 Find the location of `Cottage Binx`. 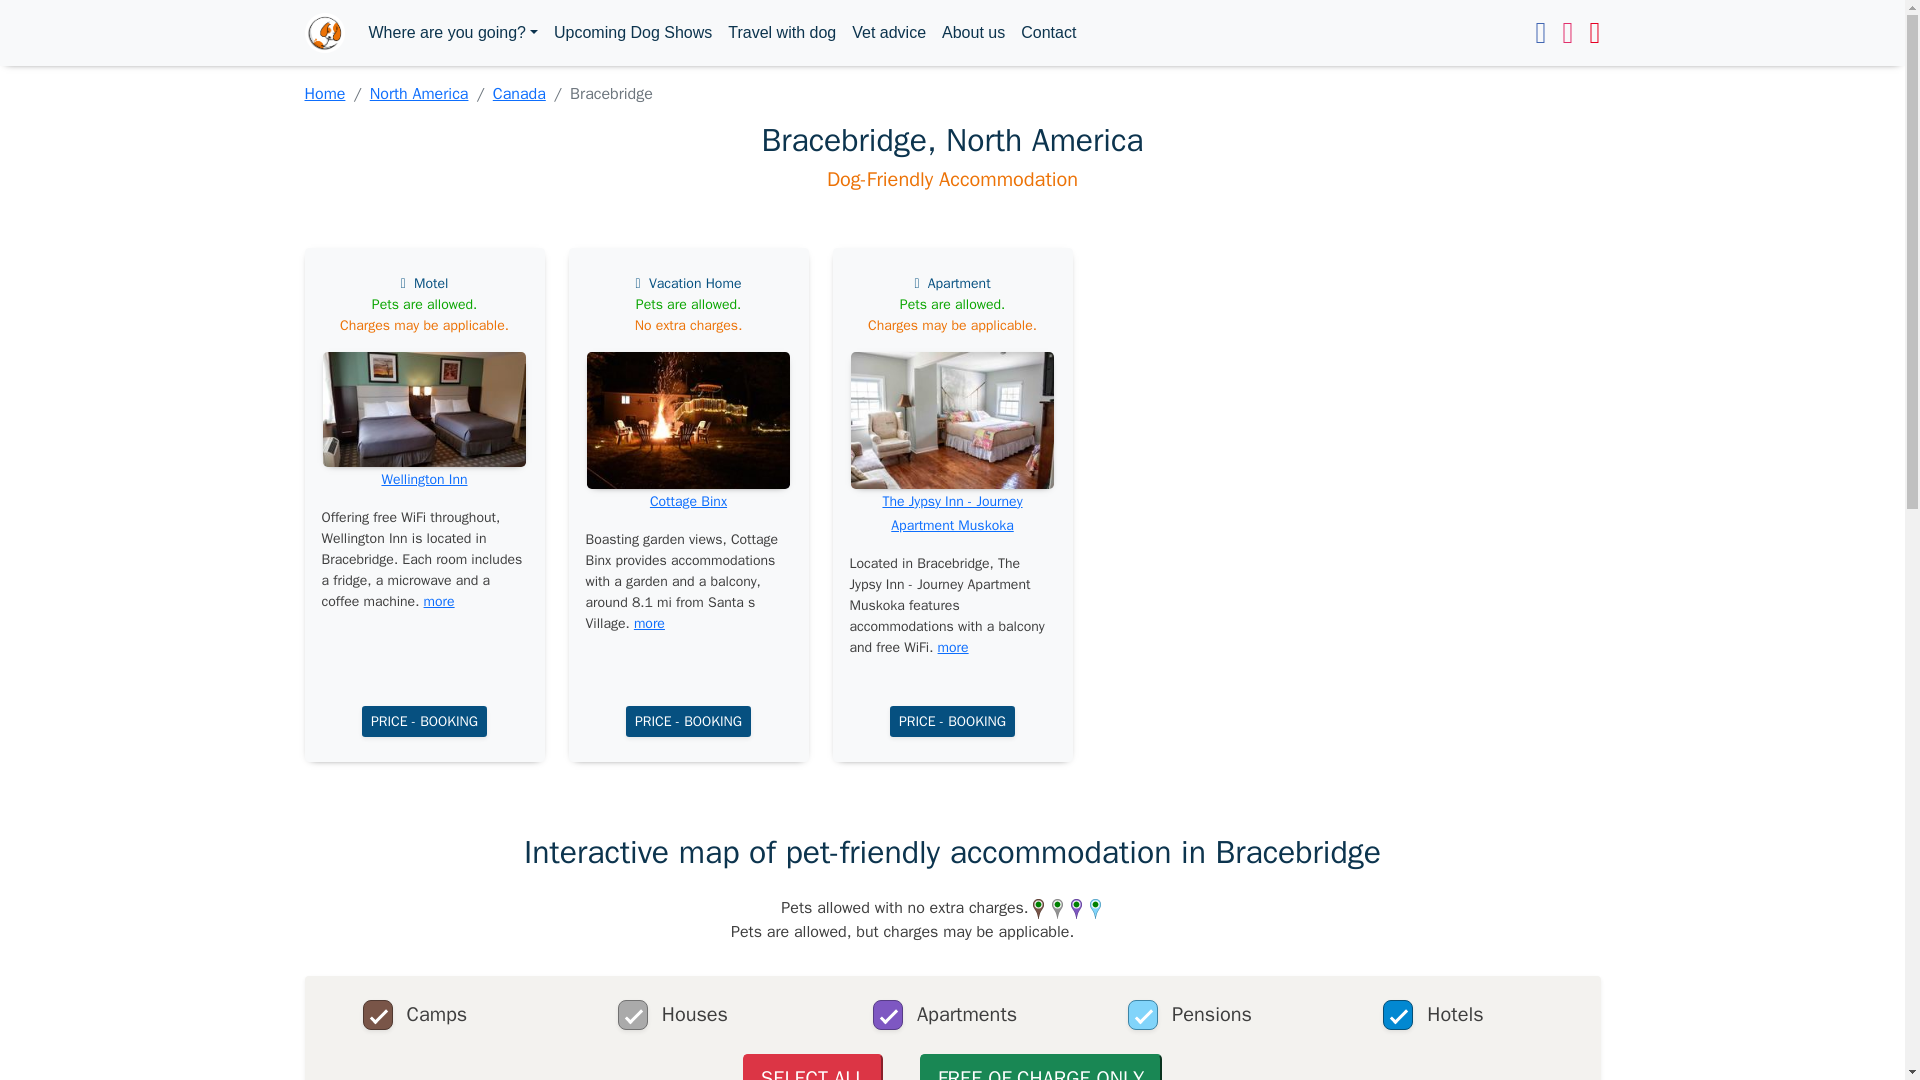

Cottage Binx is located at coordinates (688, 500).